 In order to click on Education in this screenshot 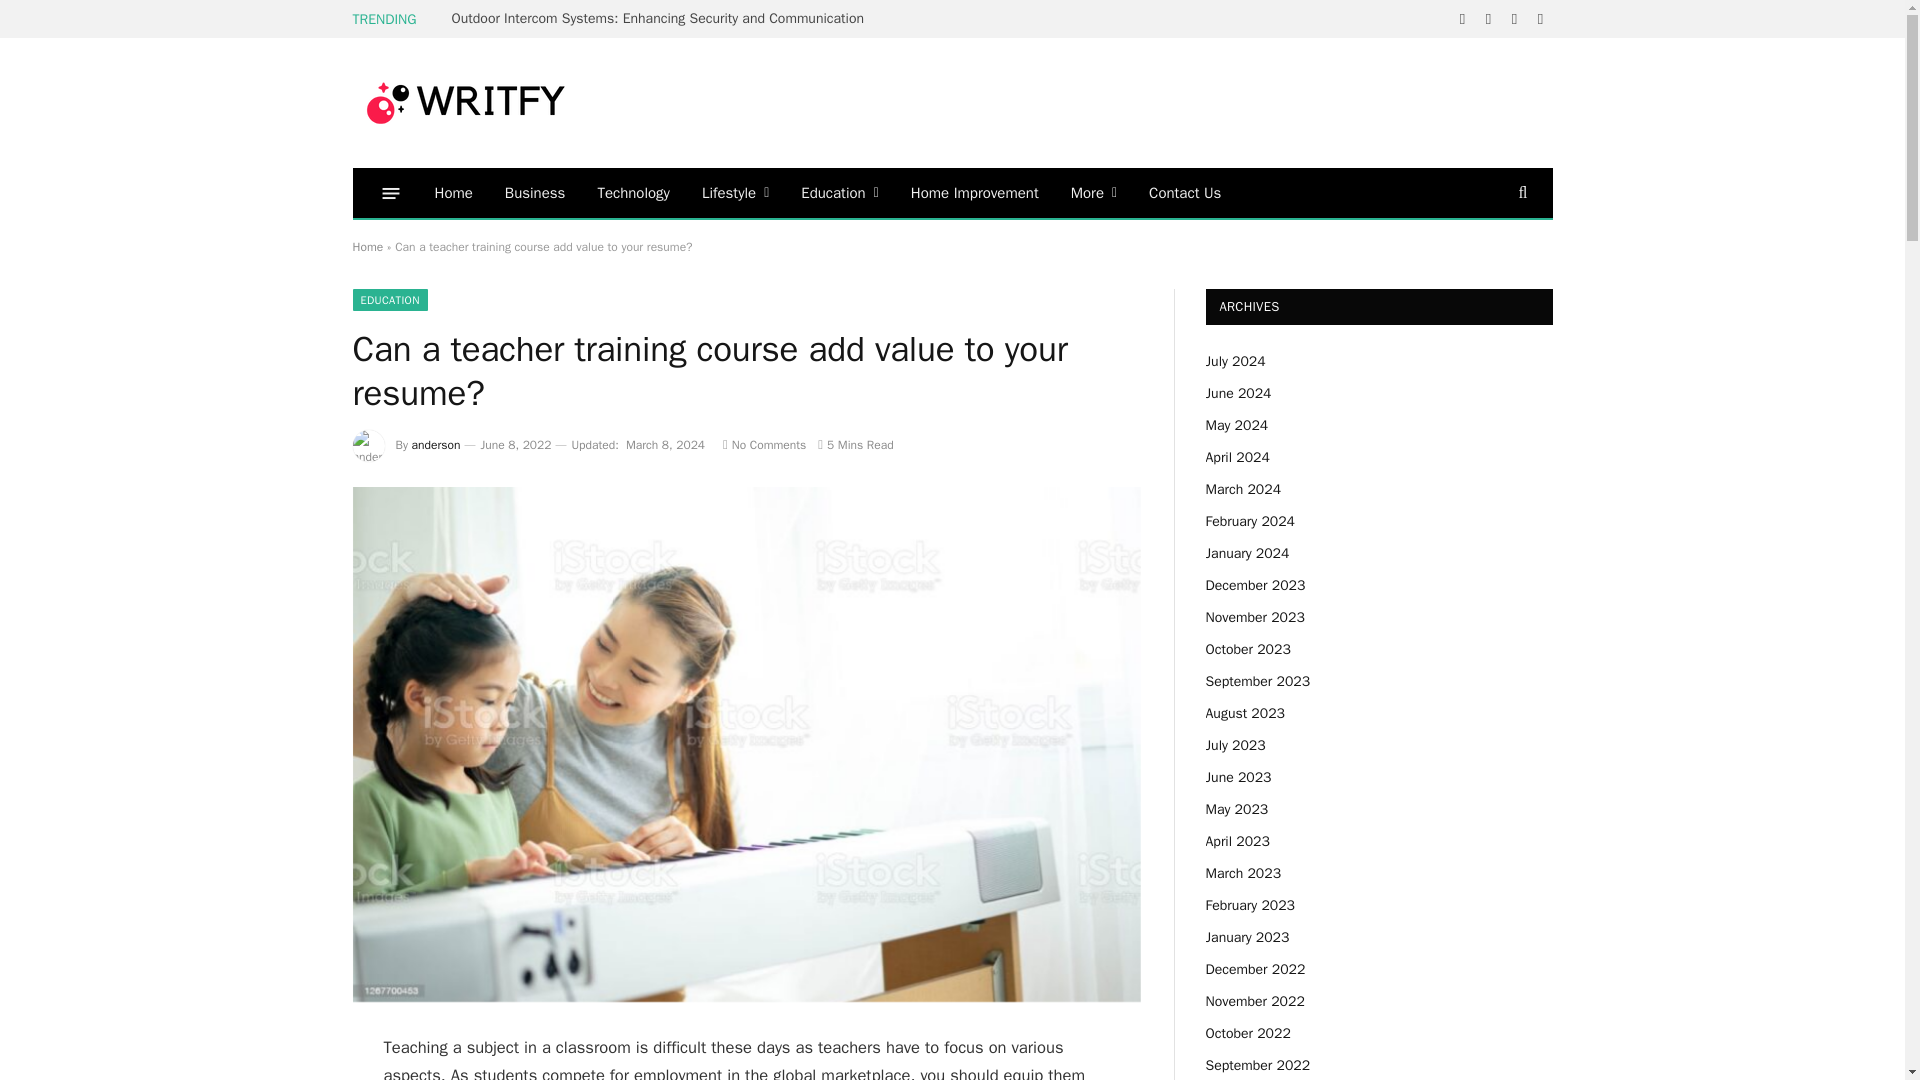, I will do `click(840, 193)`.